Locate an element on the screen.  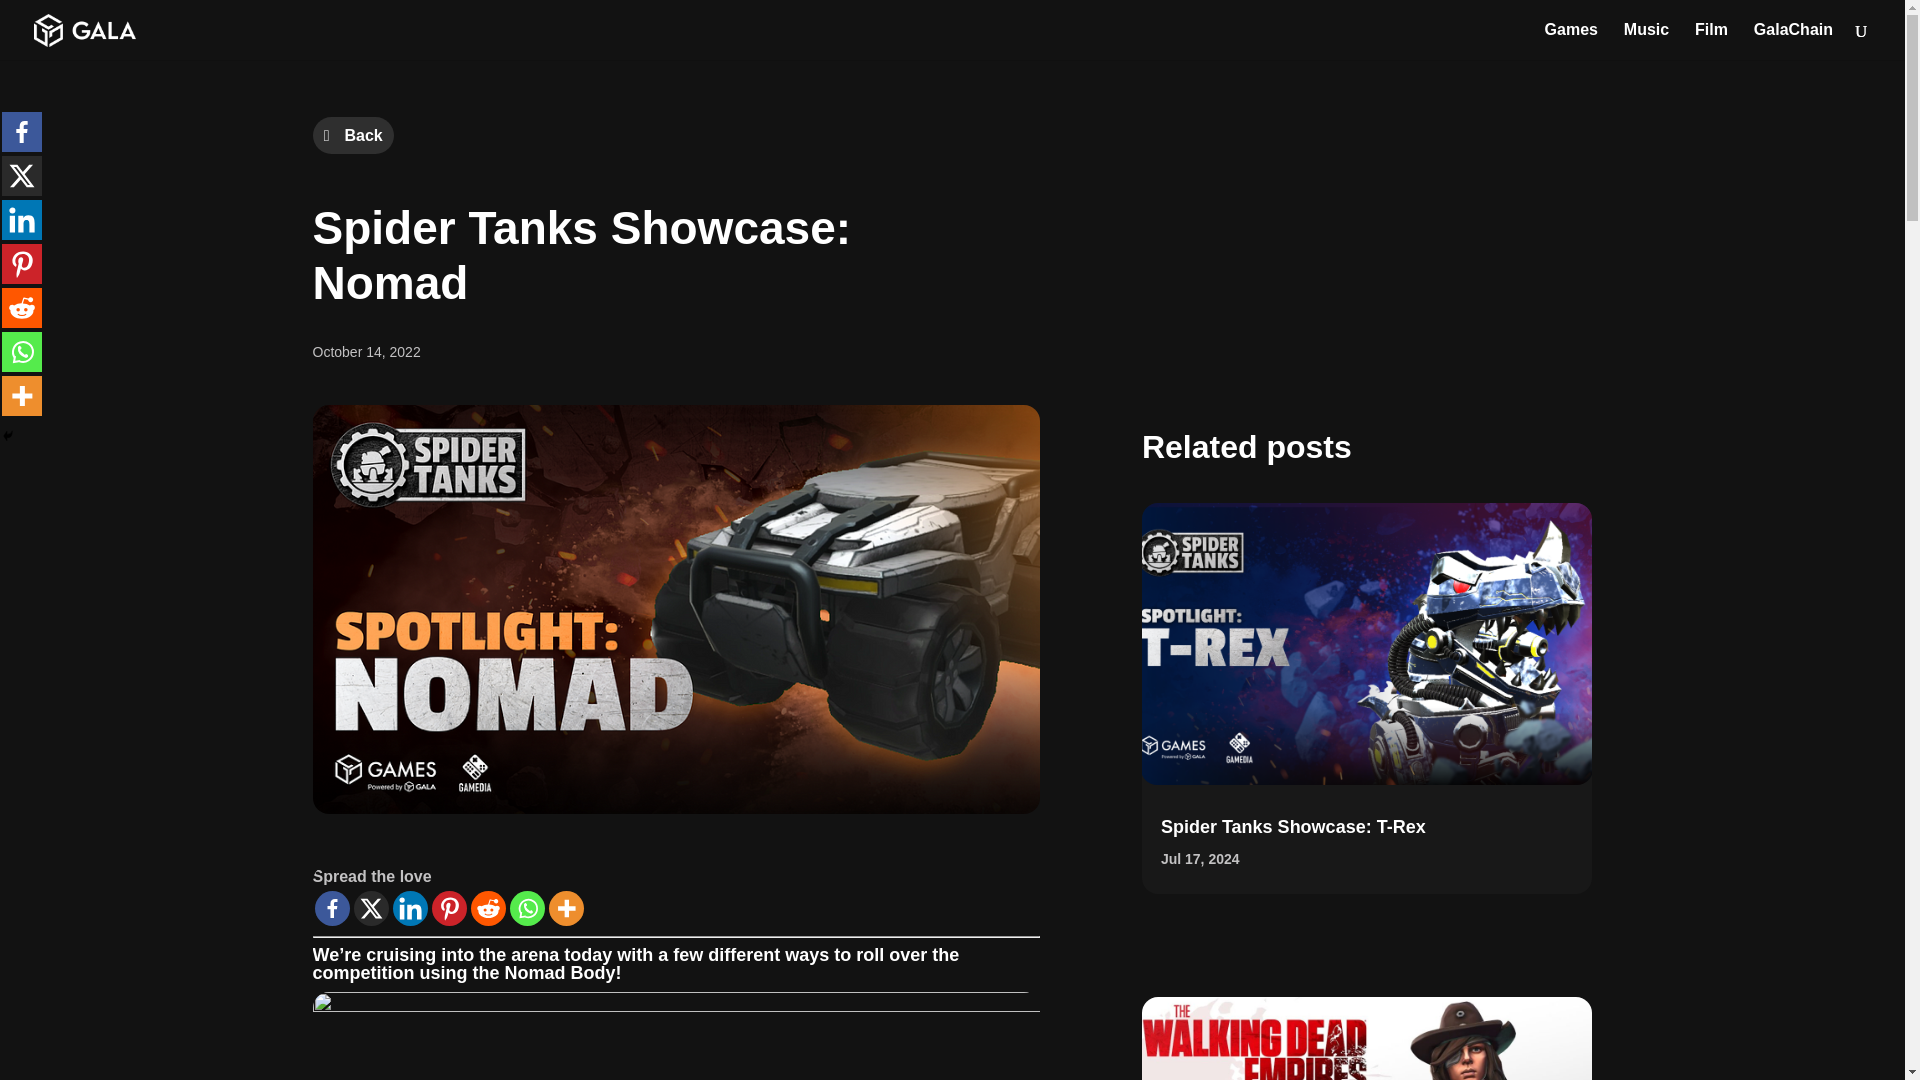
Linkedin is located at coordinates (408, 908).